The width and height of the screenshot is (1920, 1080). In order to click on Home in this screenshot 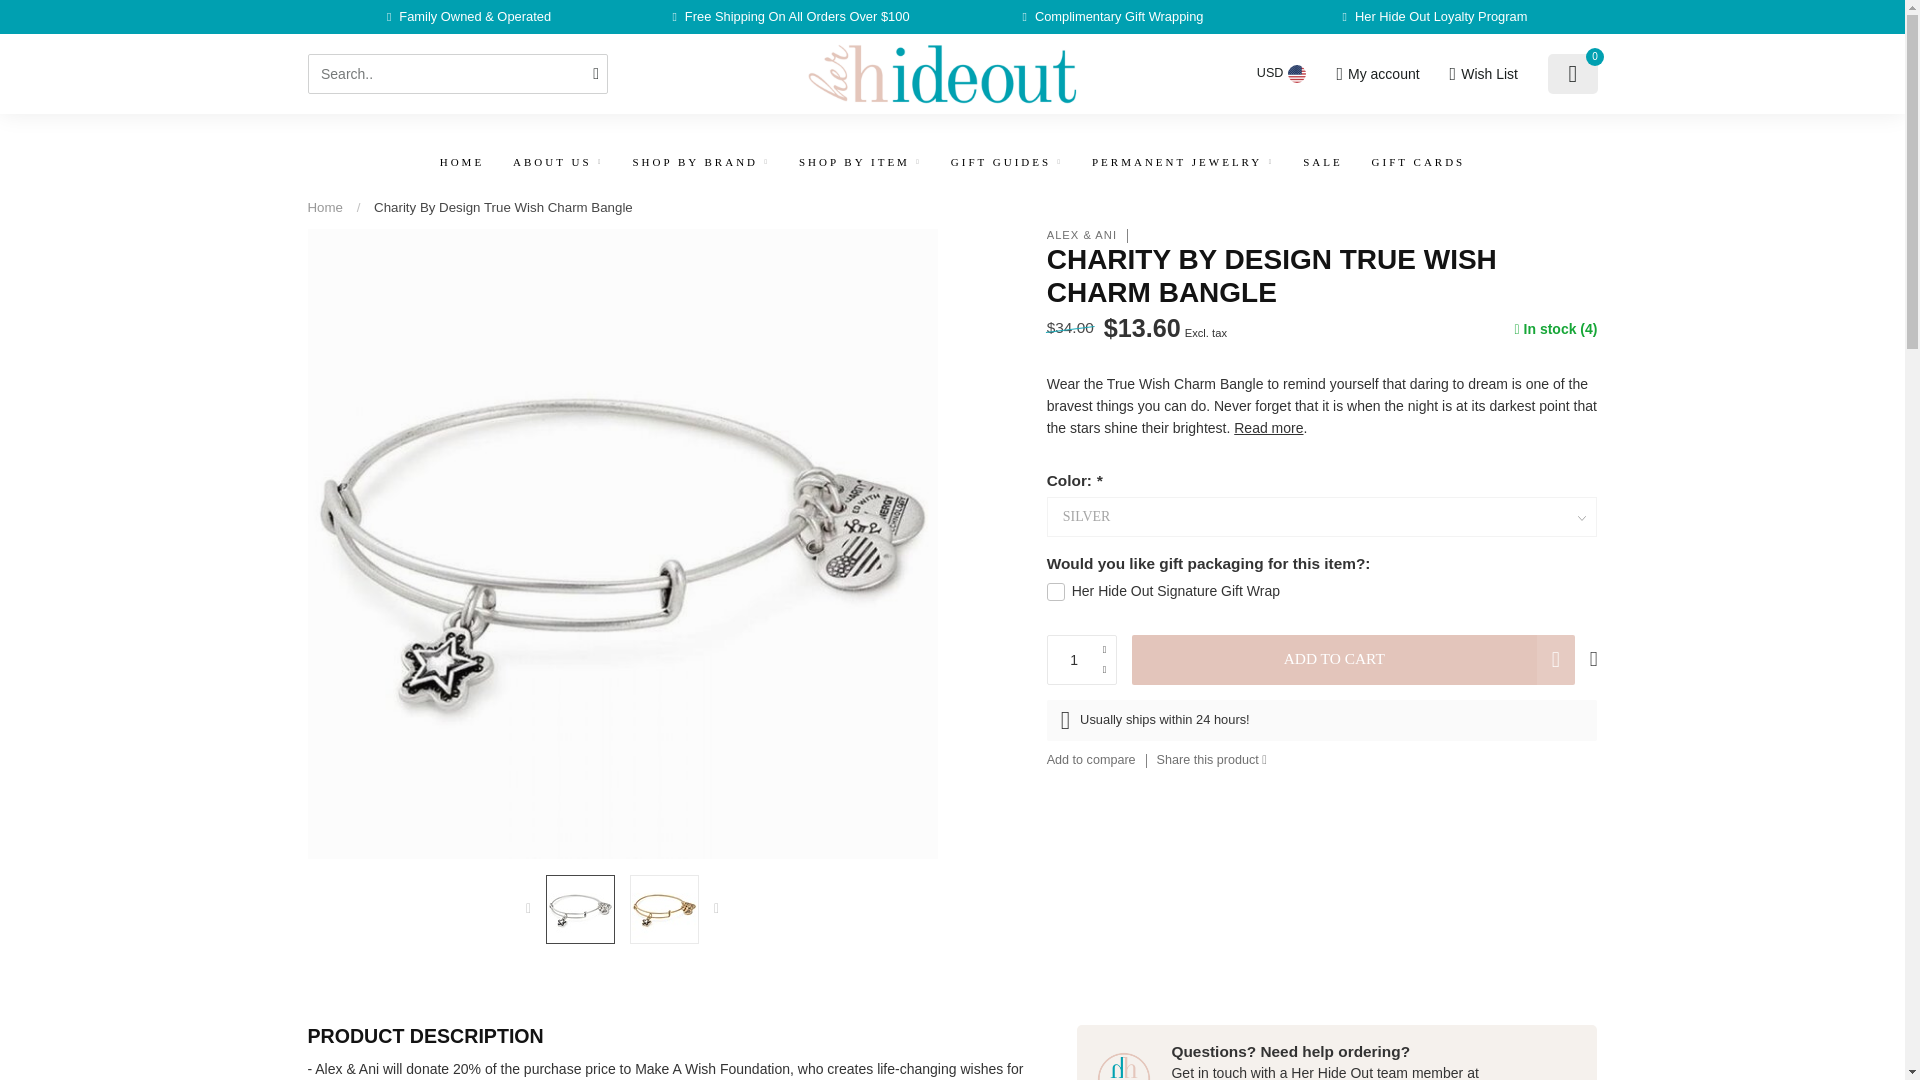, I will do `click(325, 206)`.